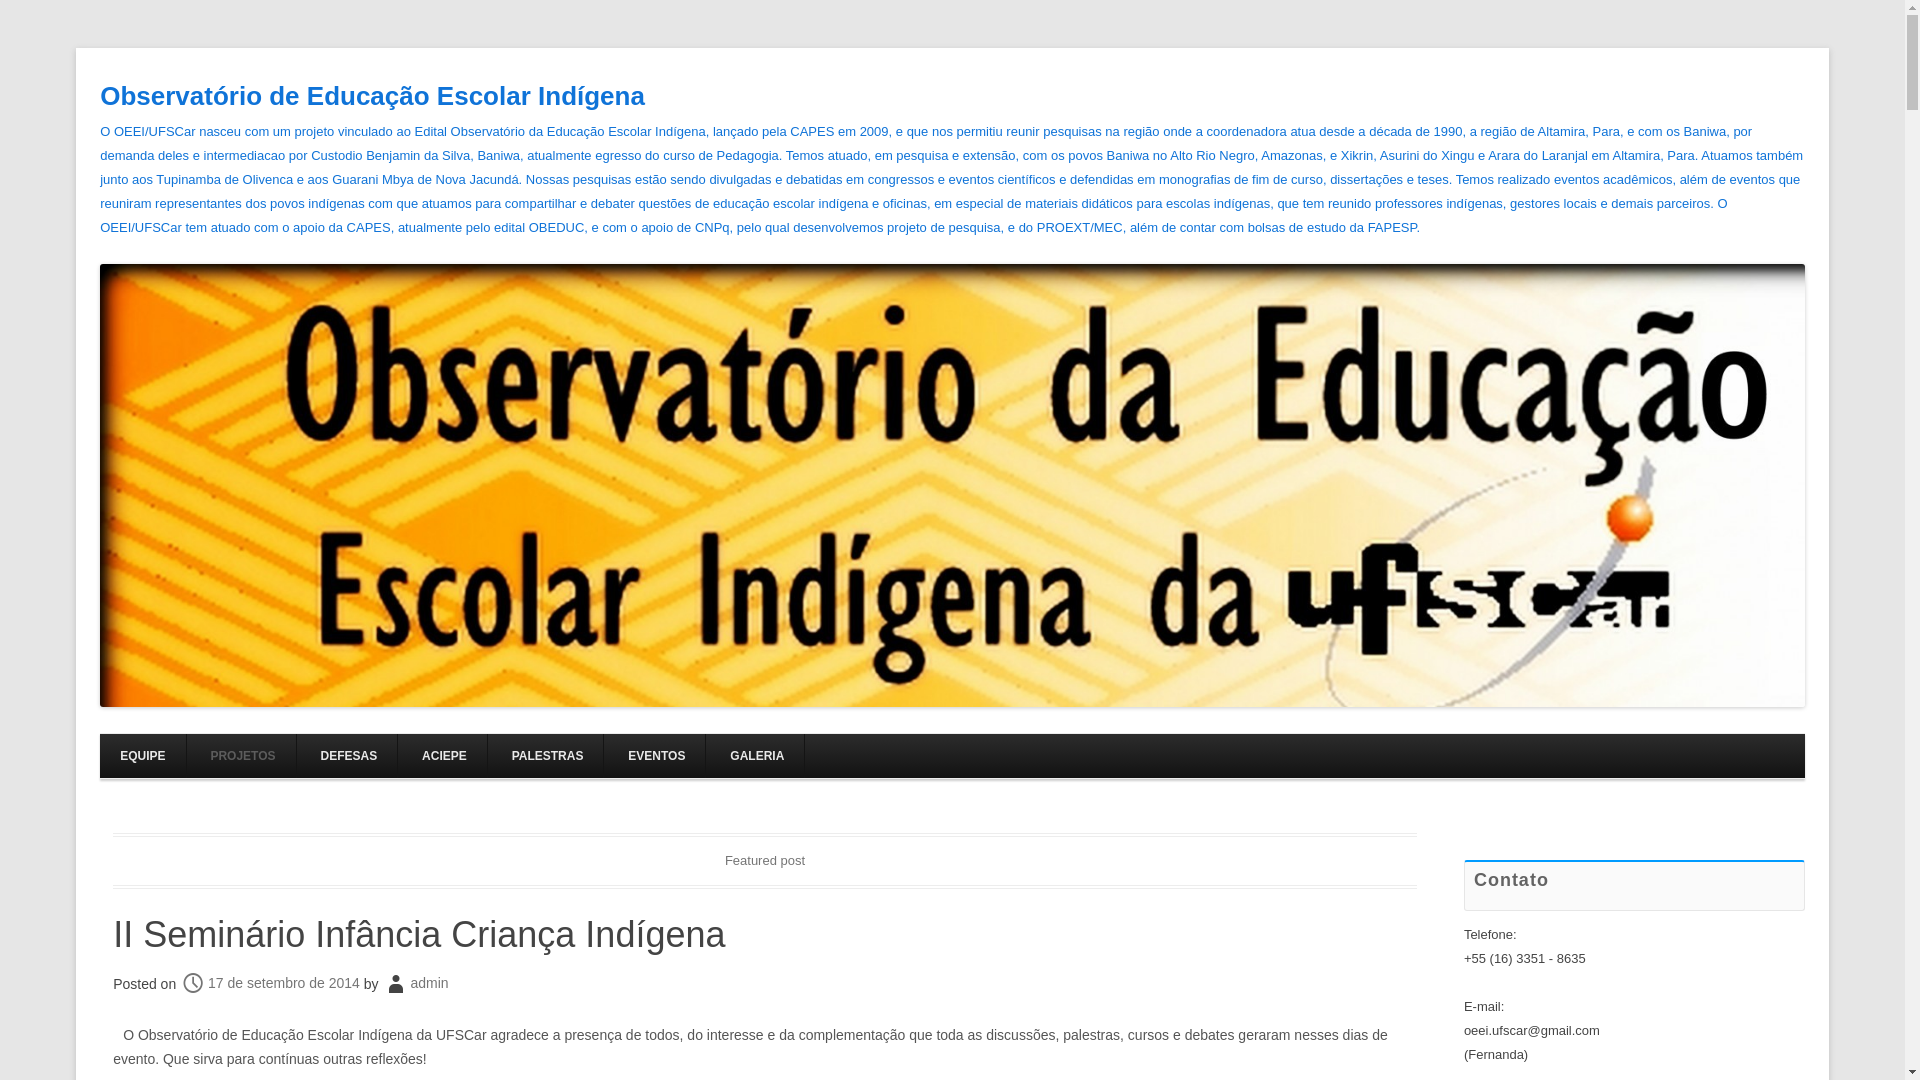 The image size is (1920, 1080). Describe the element at coordinates (656, 756) in the screenshot. I see `EVENTOS` at that location.